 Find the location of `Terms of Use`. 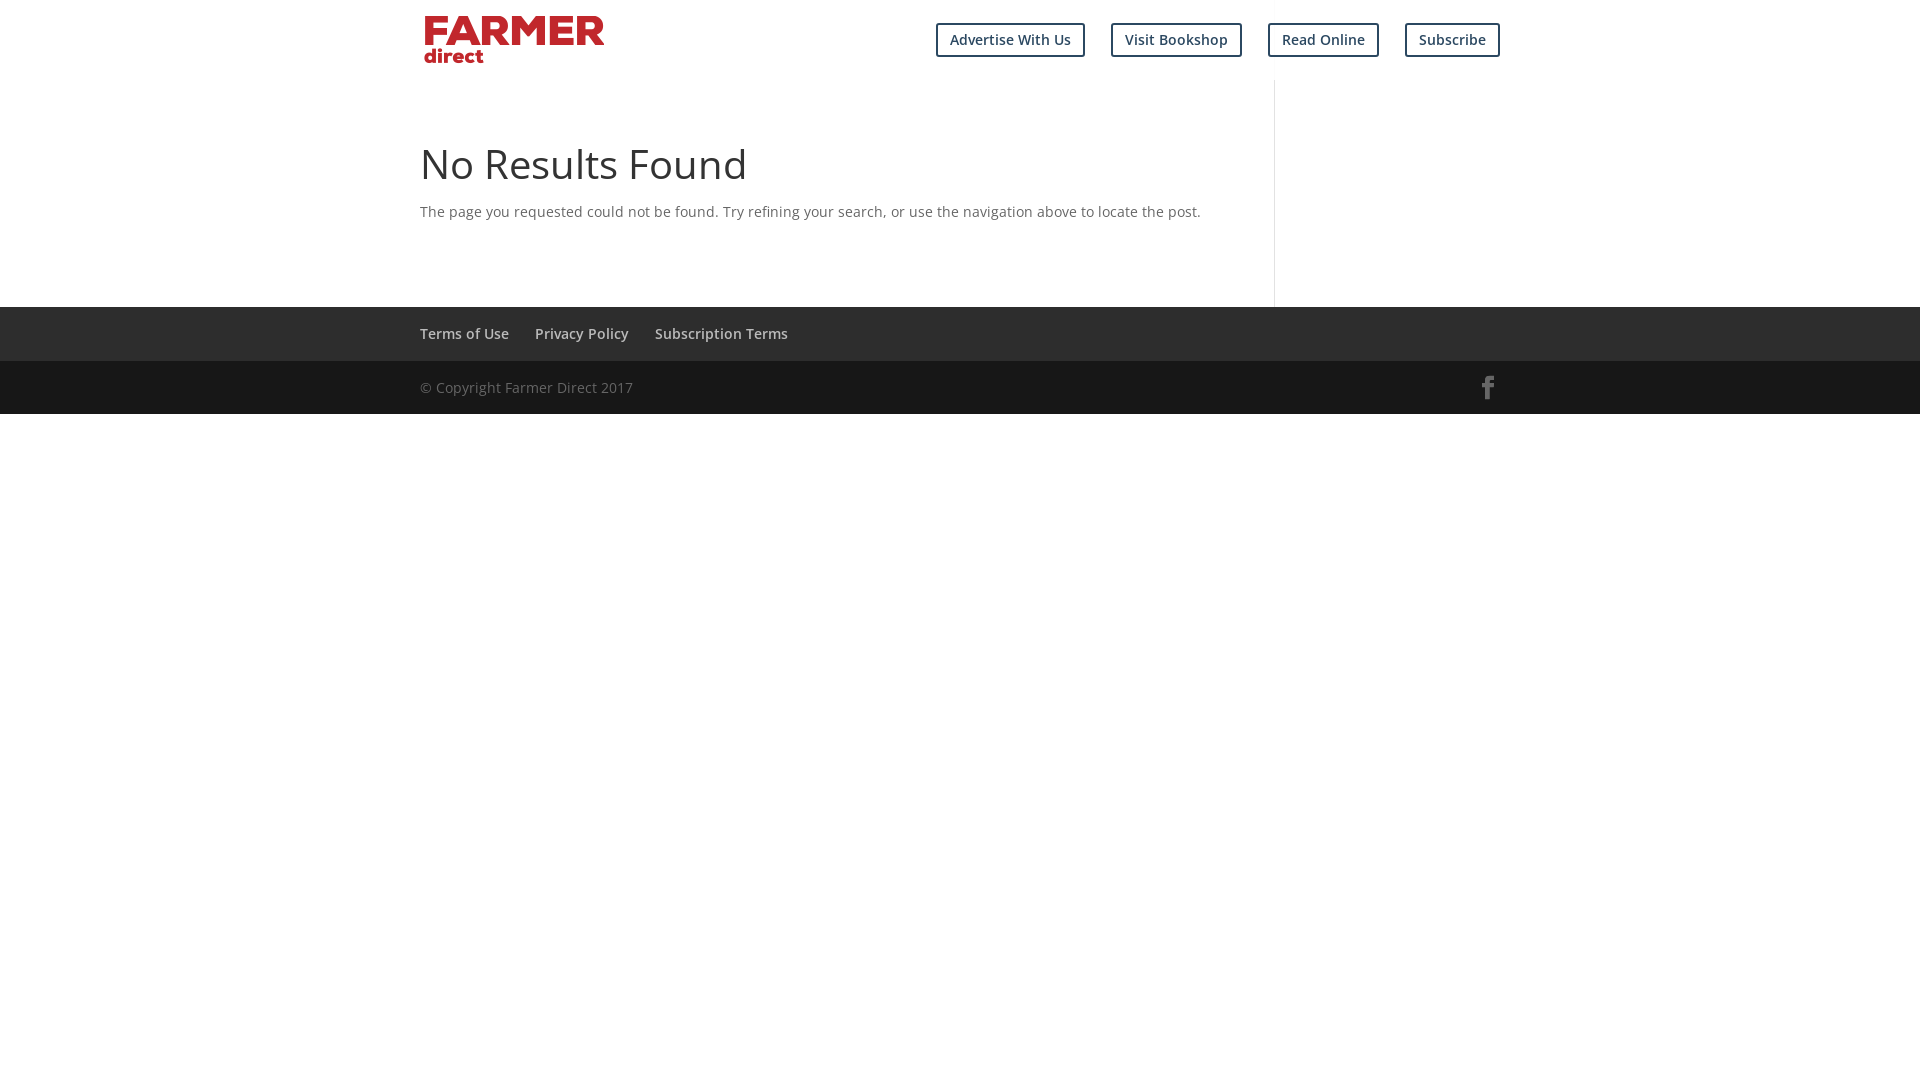

Terms of Use is located at coordinates (464, 334).